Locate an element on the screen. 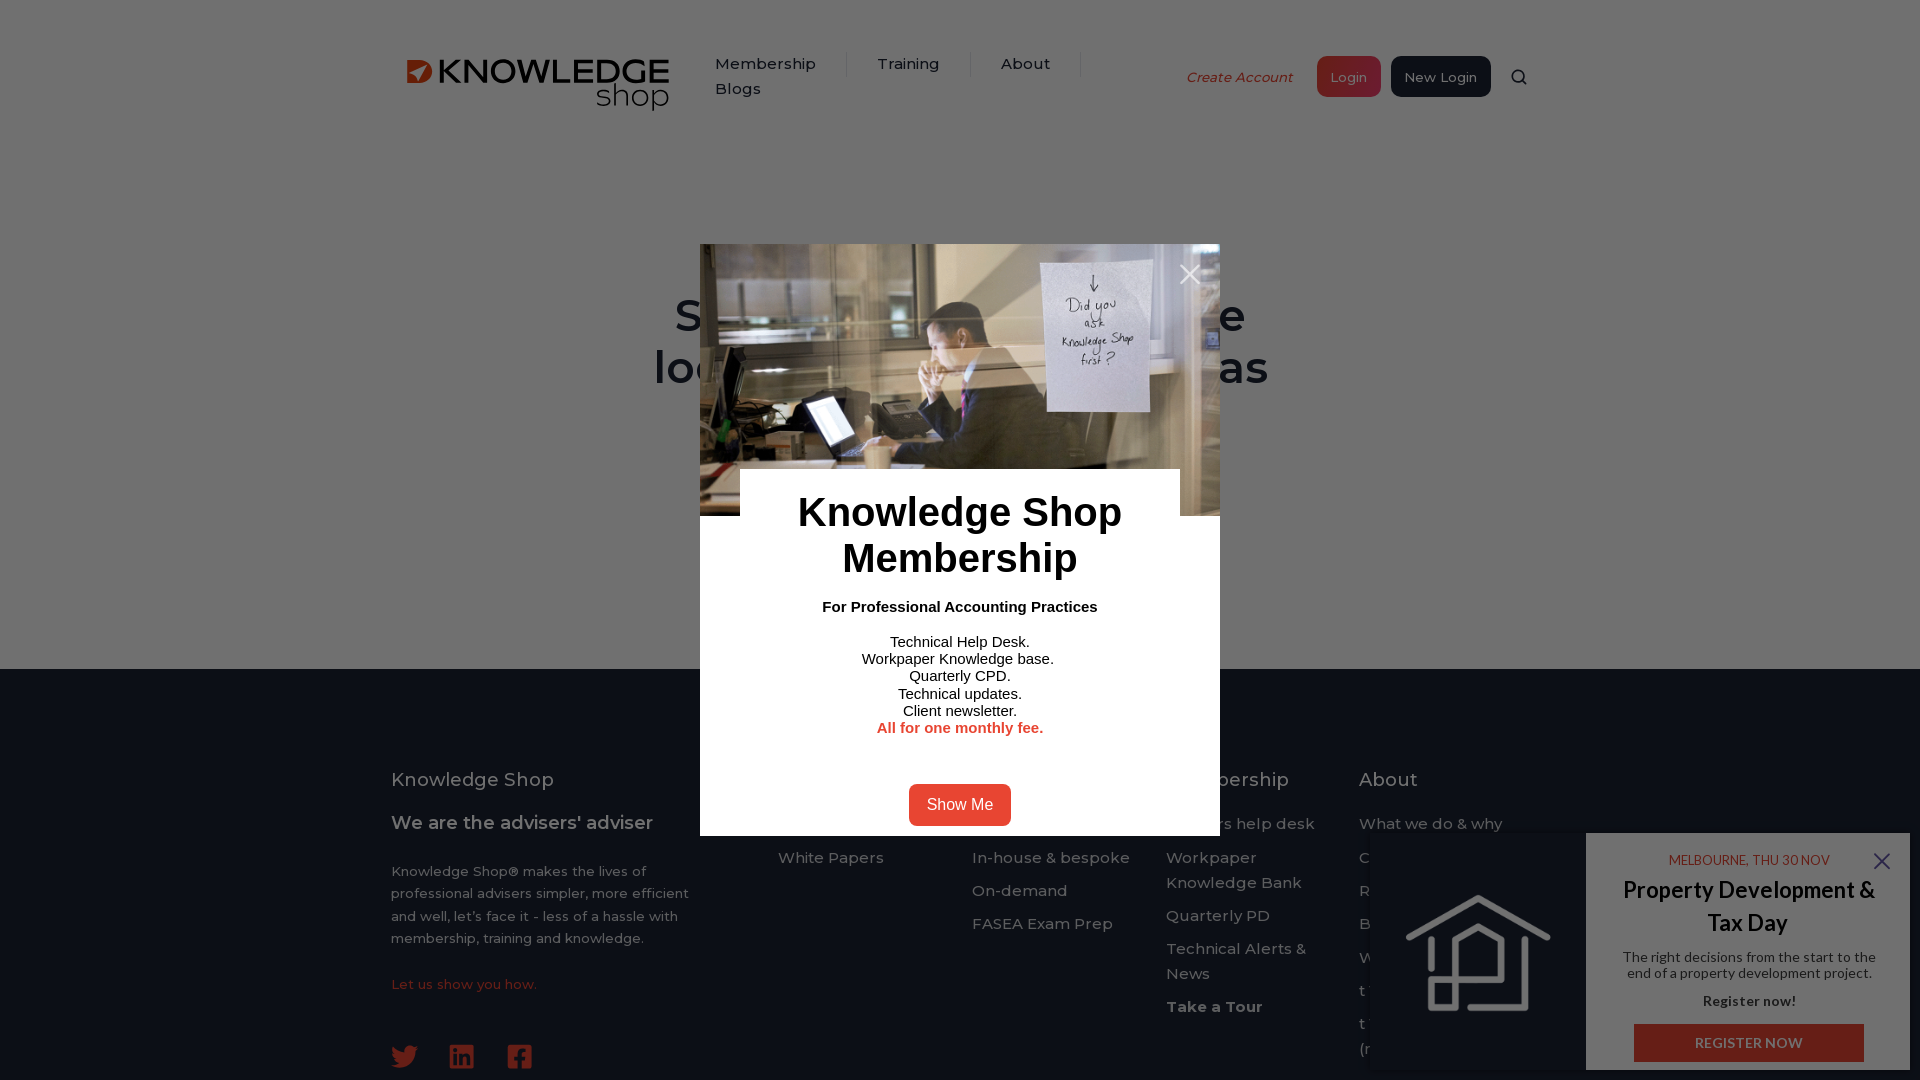 This screenshot has height=1080, width=1920. Training is located at coordinates (1011, 780).